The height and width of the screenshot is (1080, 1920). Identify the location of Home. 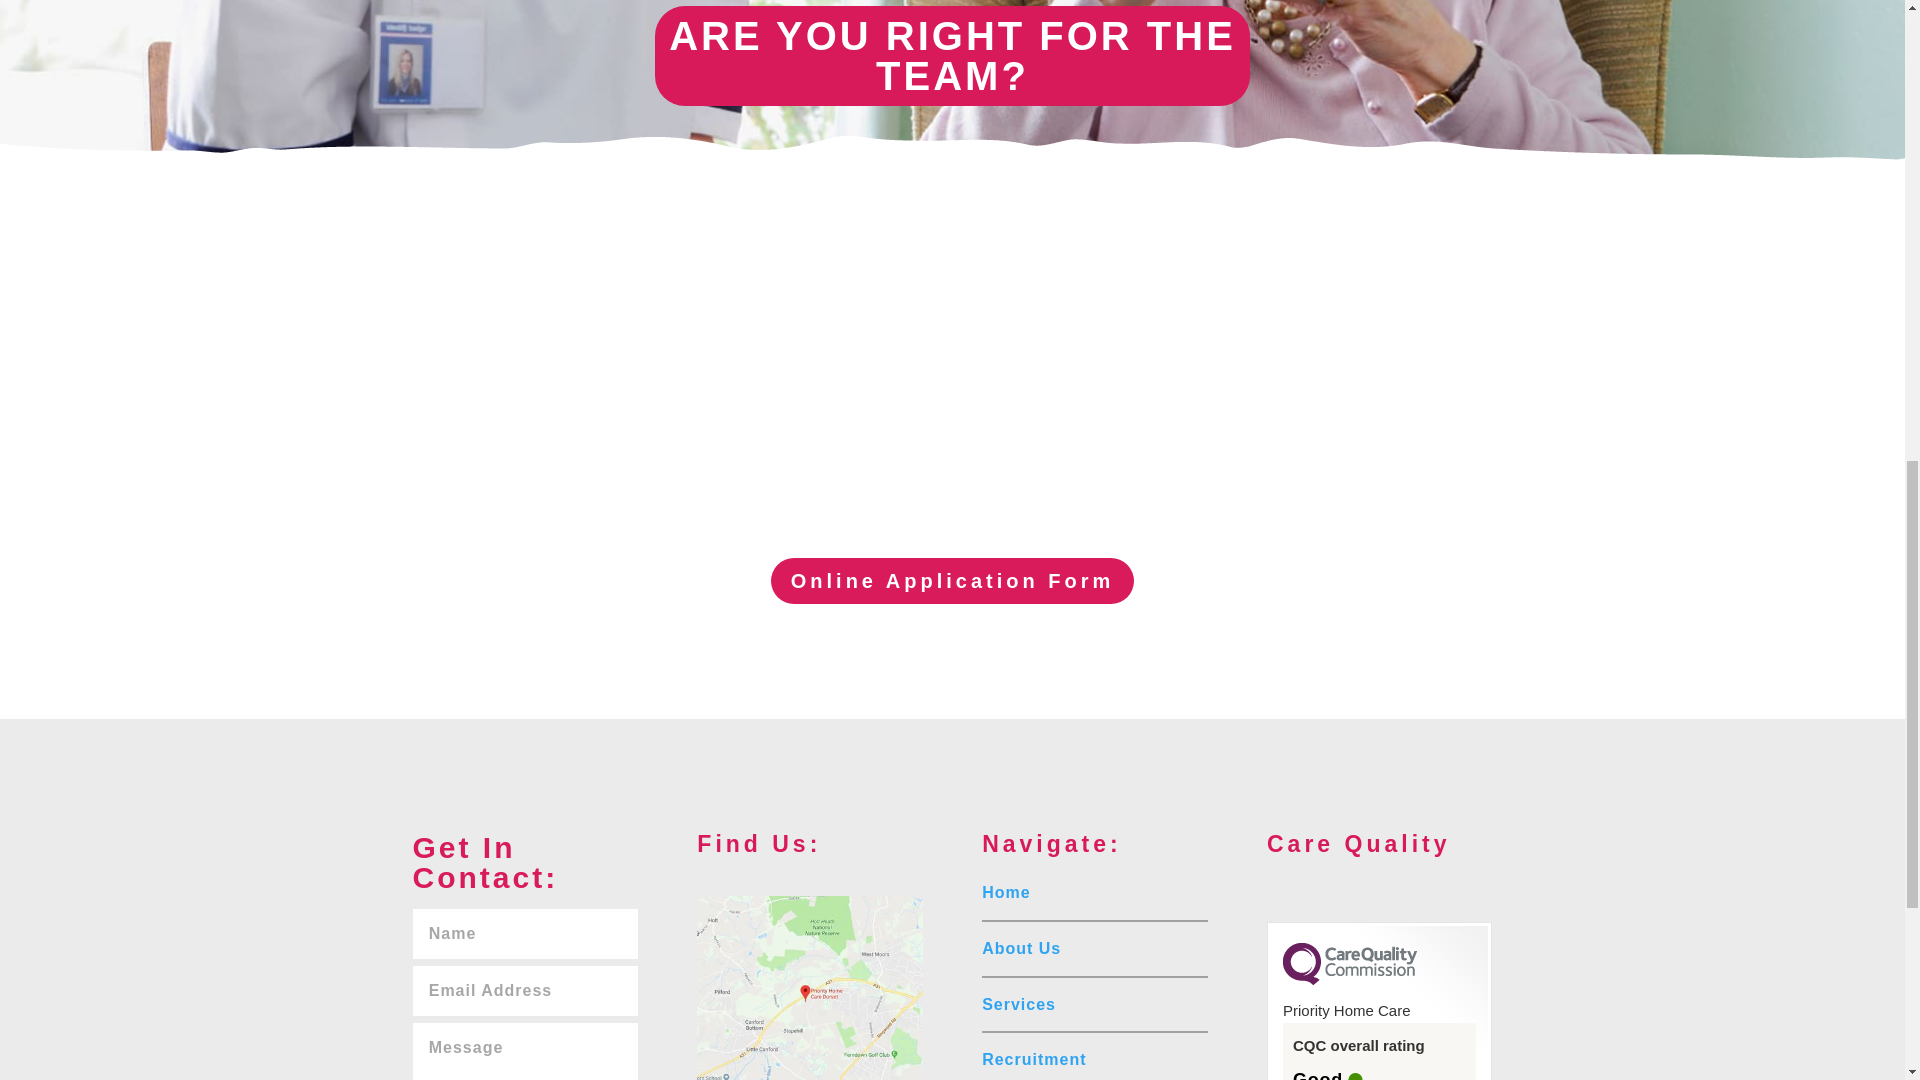
(1005, 892).